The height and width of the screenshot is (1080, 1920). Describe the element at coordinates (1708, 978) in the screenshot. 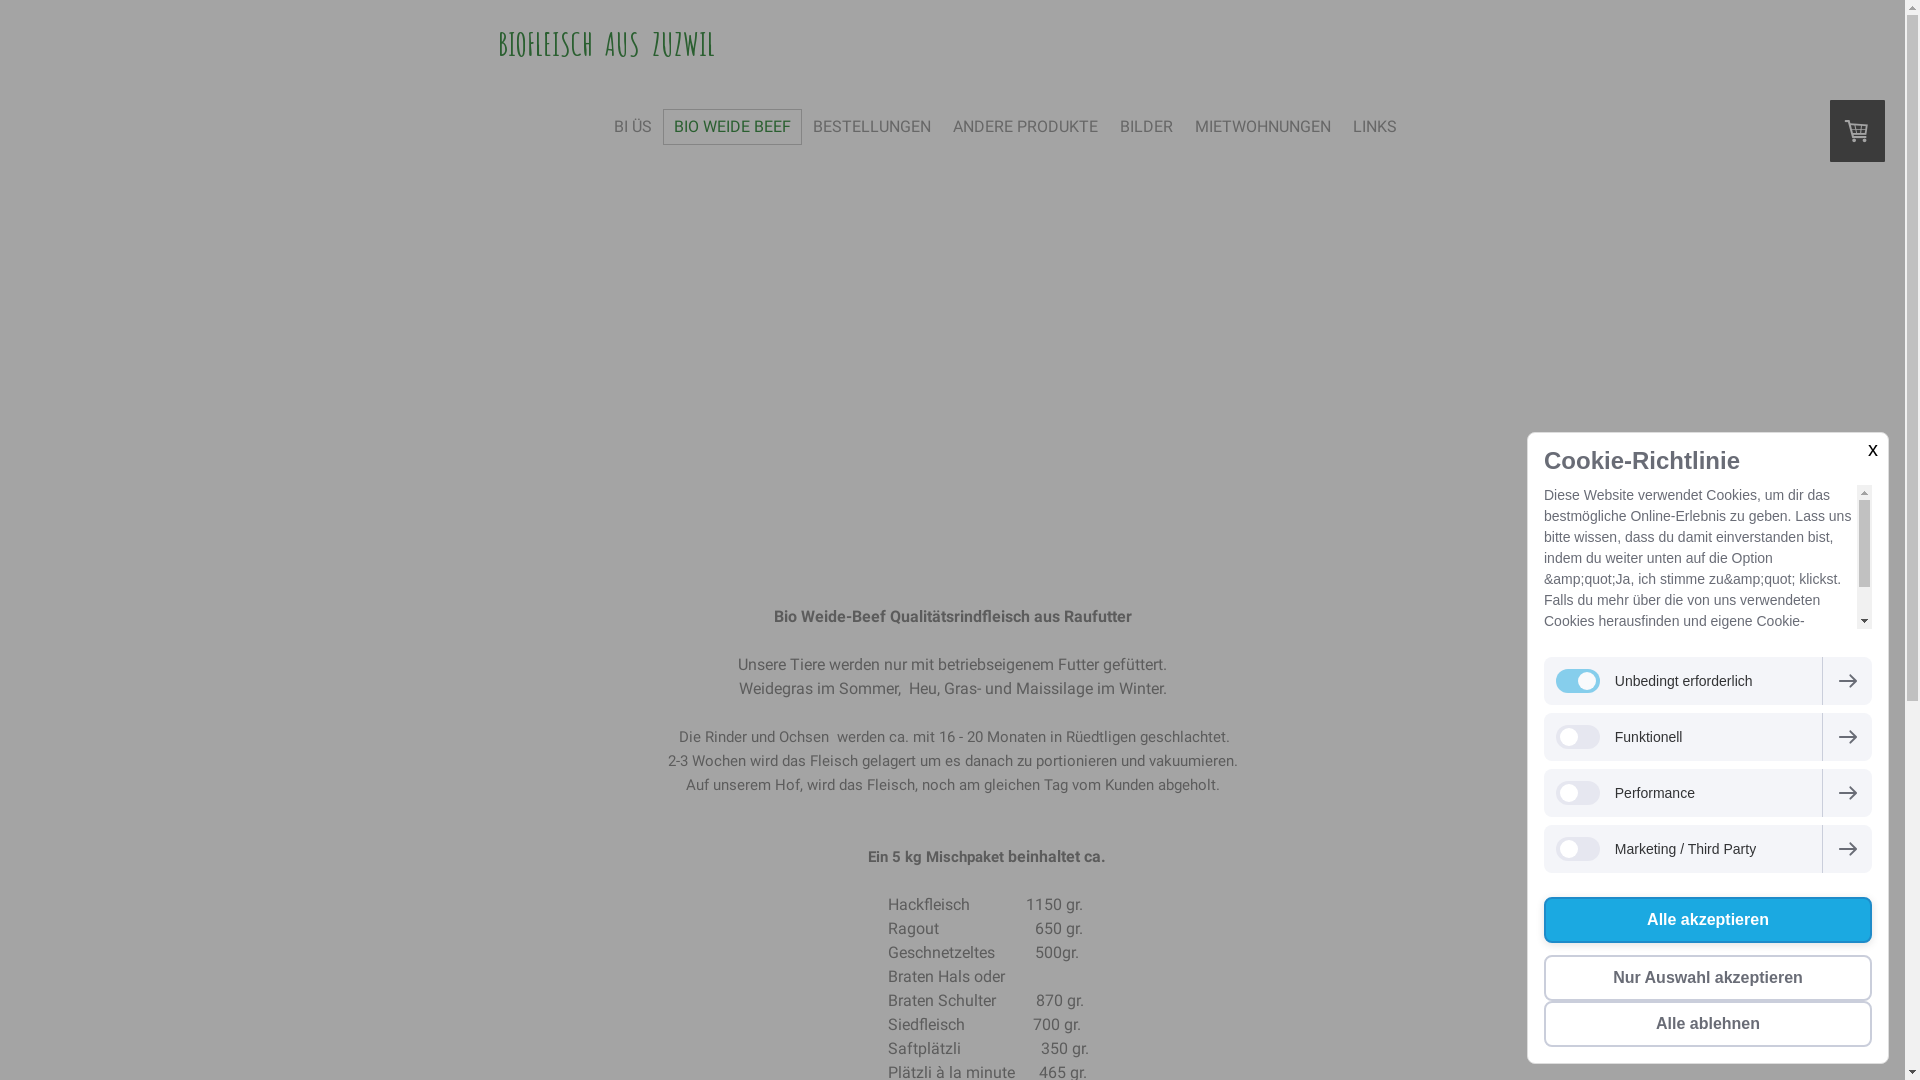

I see `Nur Auswahl akzeptieren` at that location.